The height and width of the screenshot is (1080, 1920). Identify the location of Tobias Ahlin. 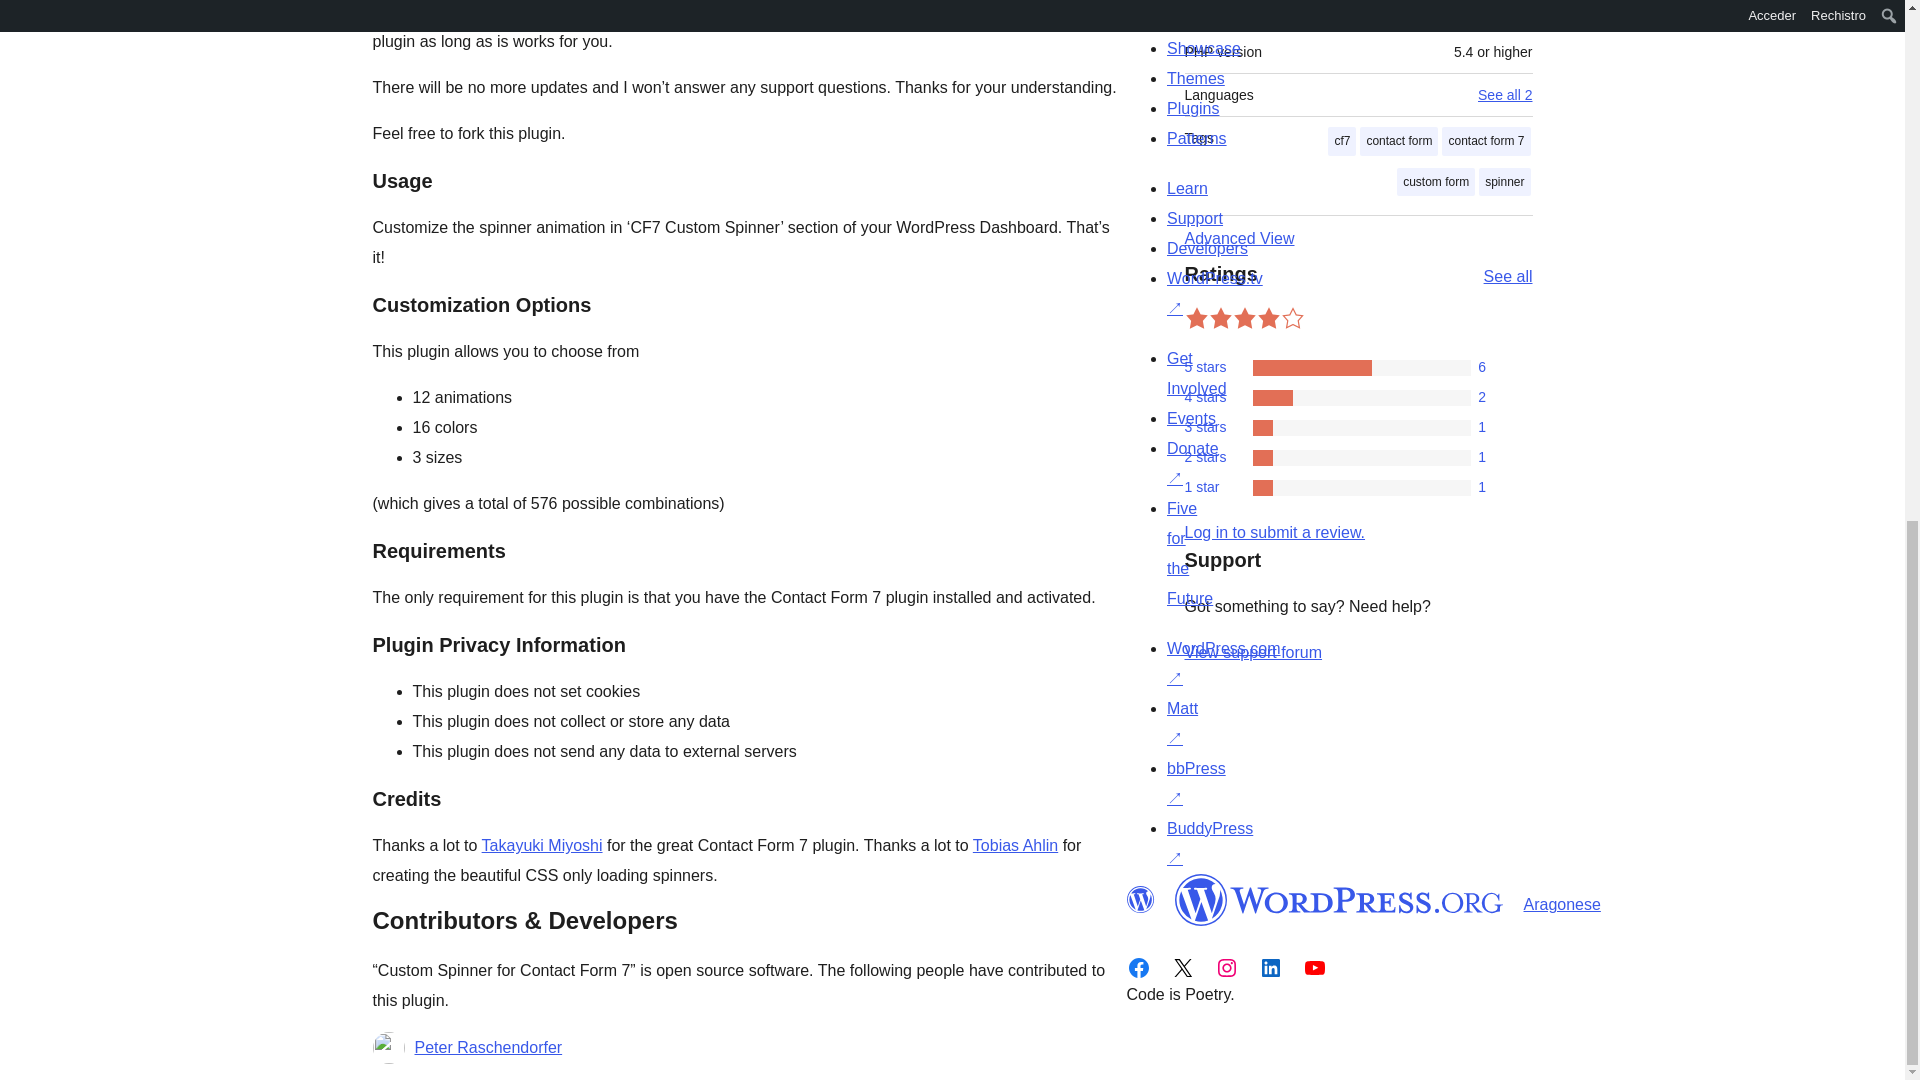
(1015, 846).